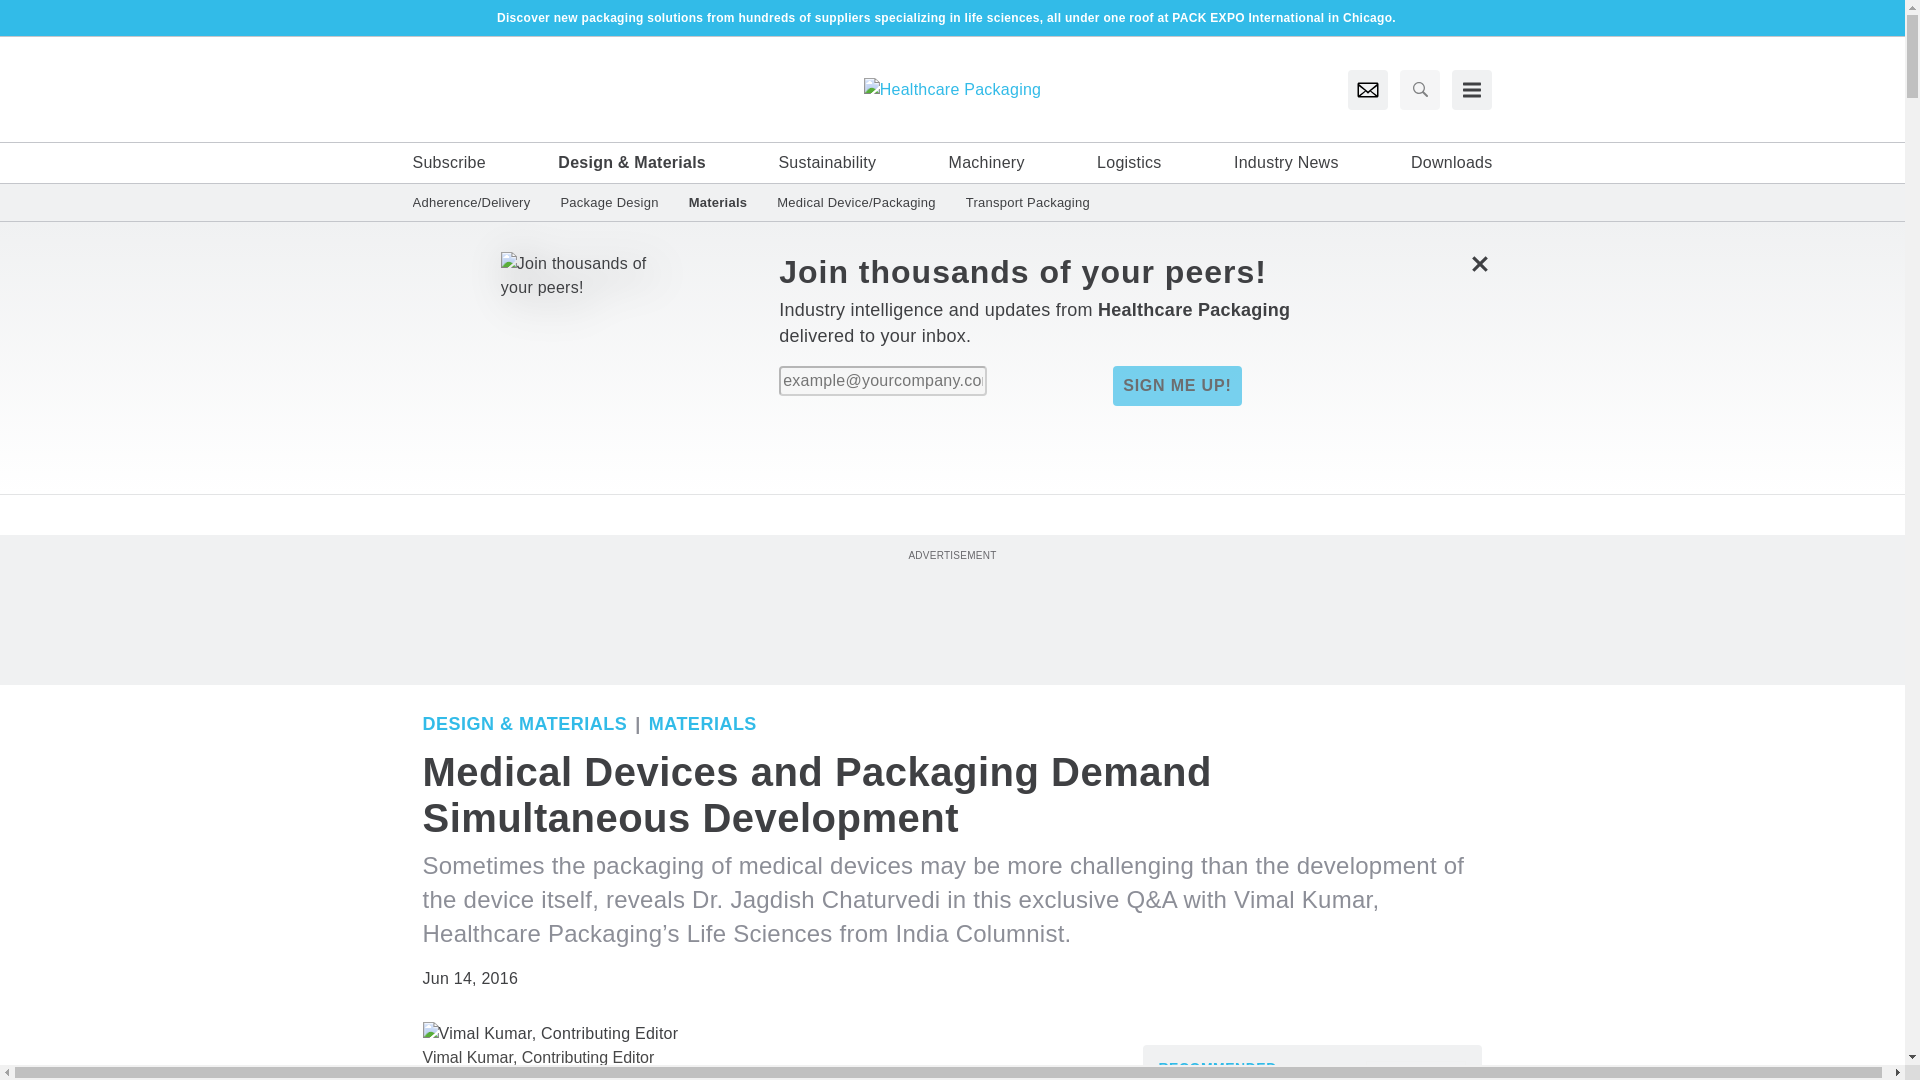 The image size is (1920, 1080). What do you see at coordinates (1451, 162) in the screenshot?
I see `Downloads` at bounding box center [1451, 162].